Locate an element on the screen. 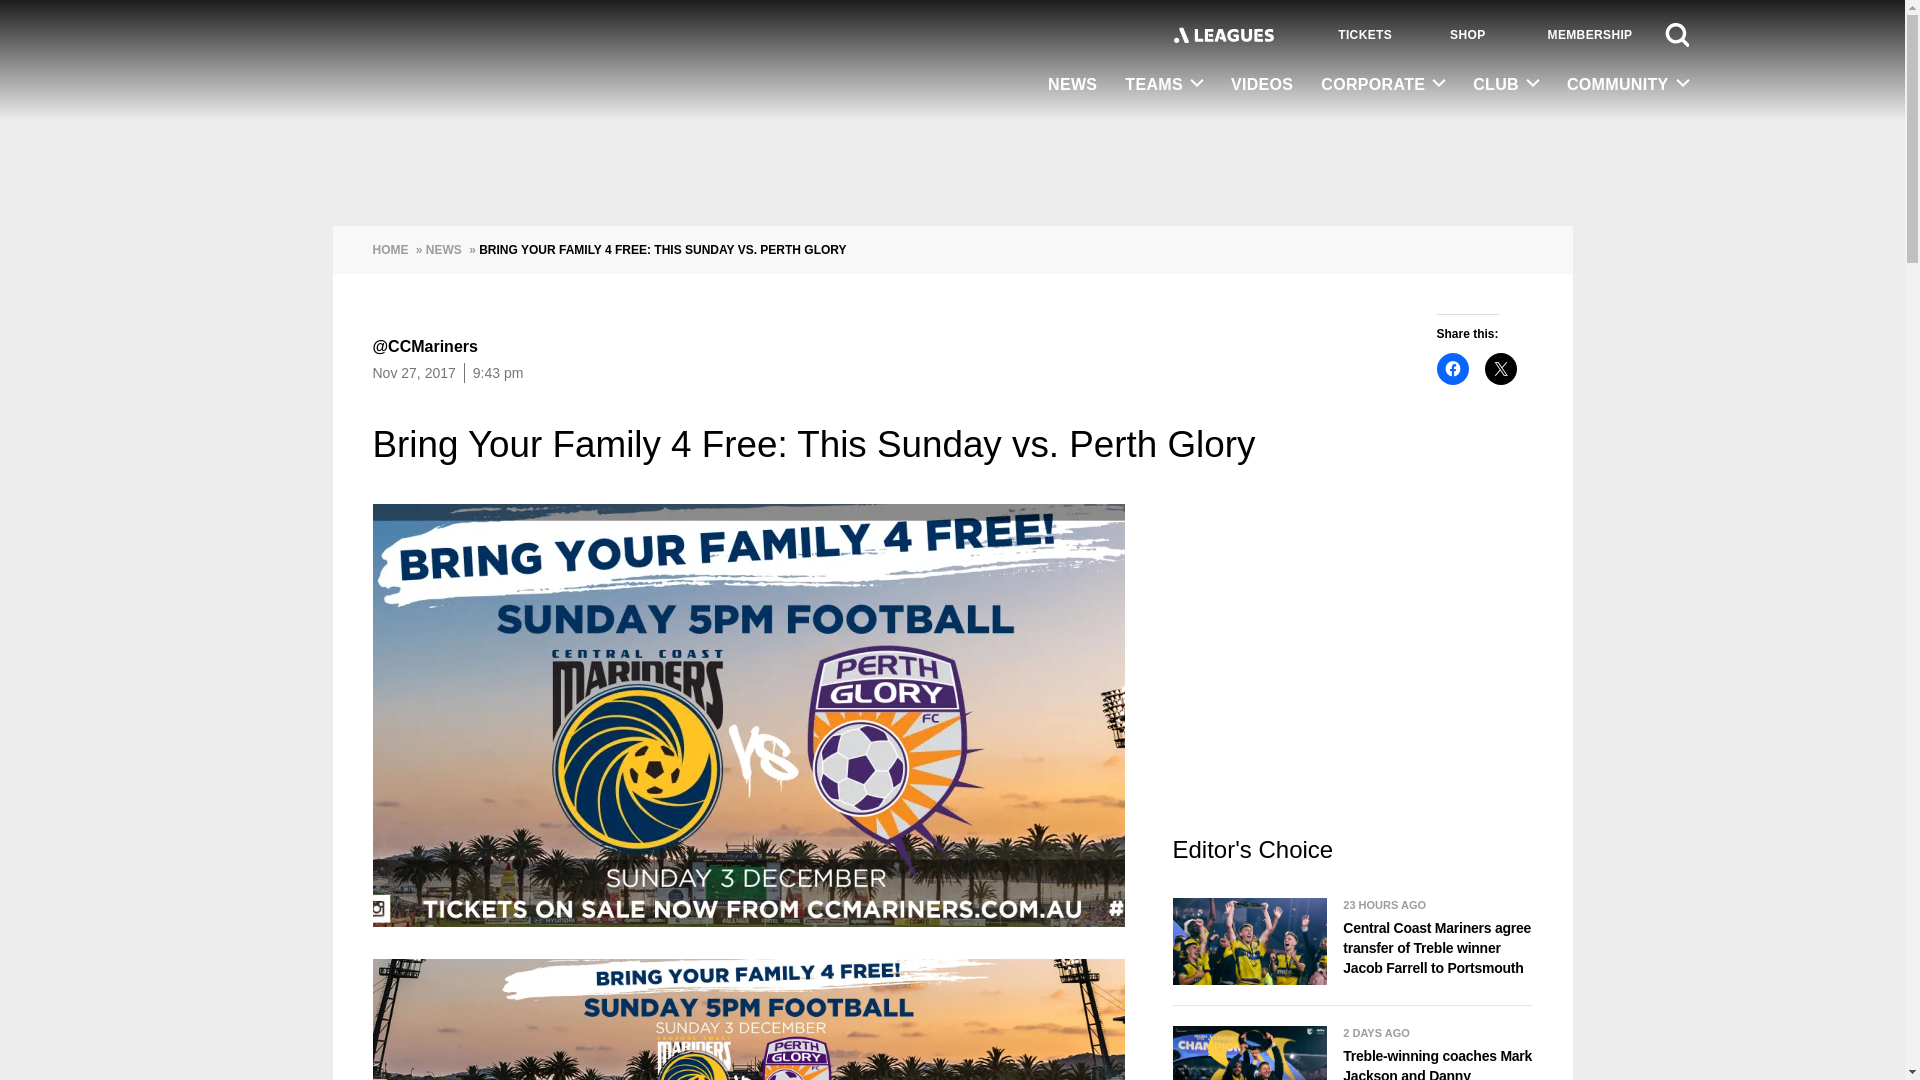 The width and height of the screenshot is (1920, 1080). NEWS is located at coordinates (1072, 86).